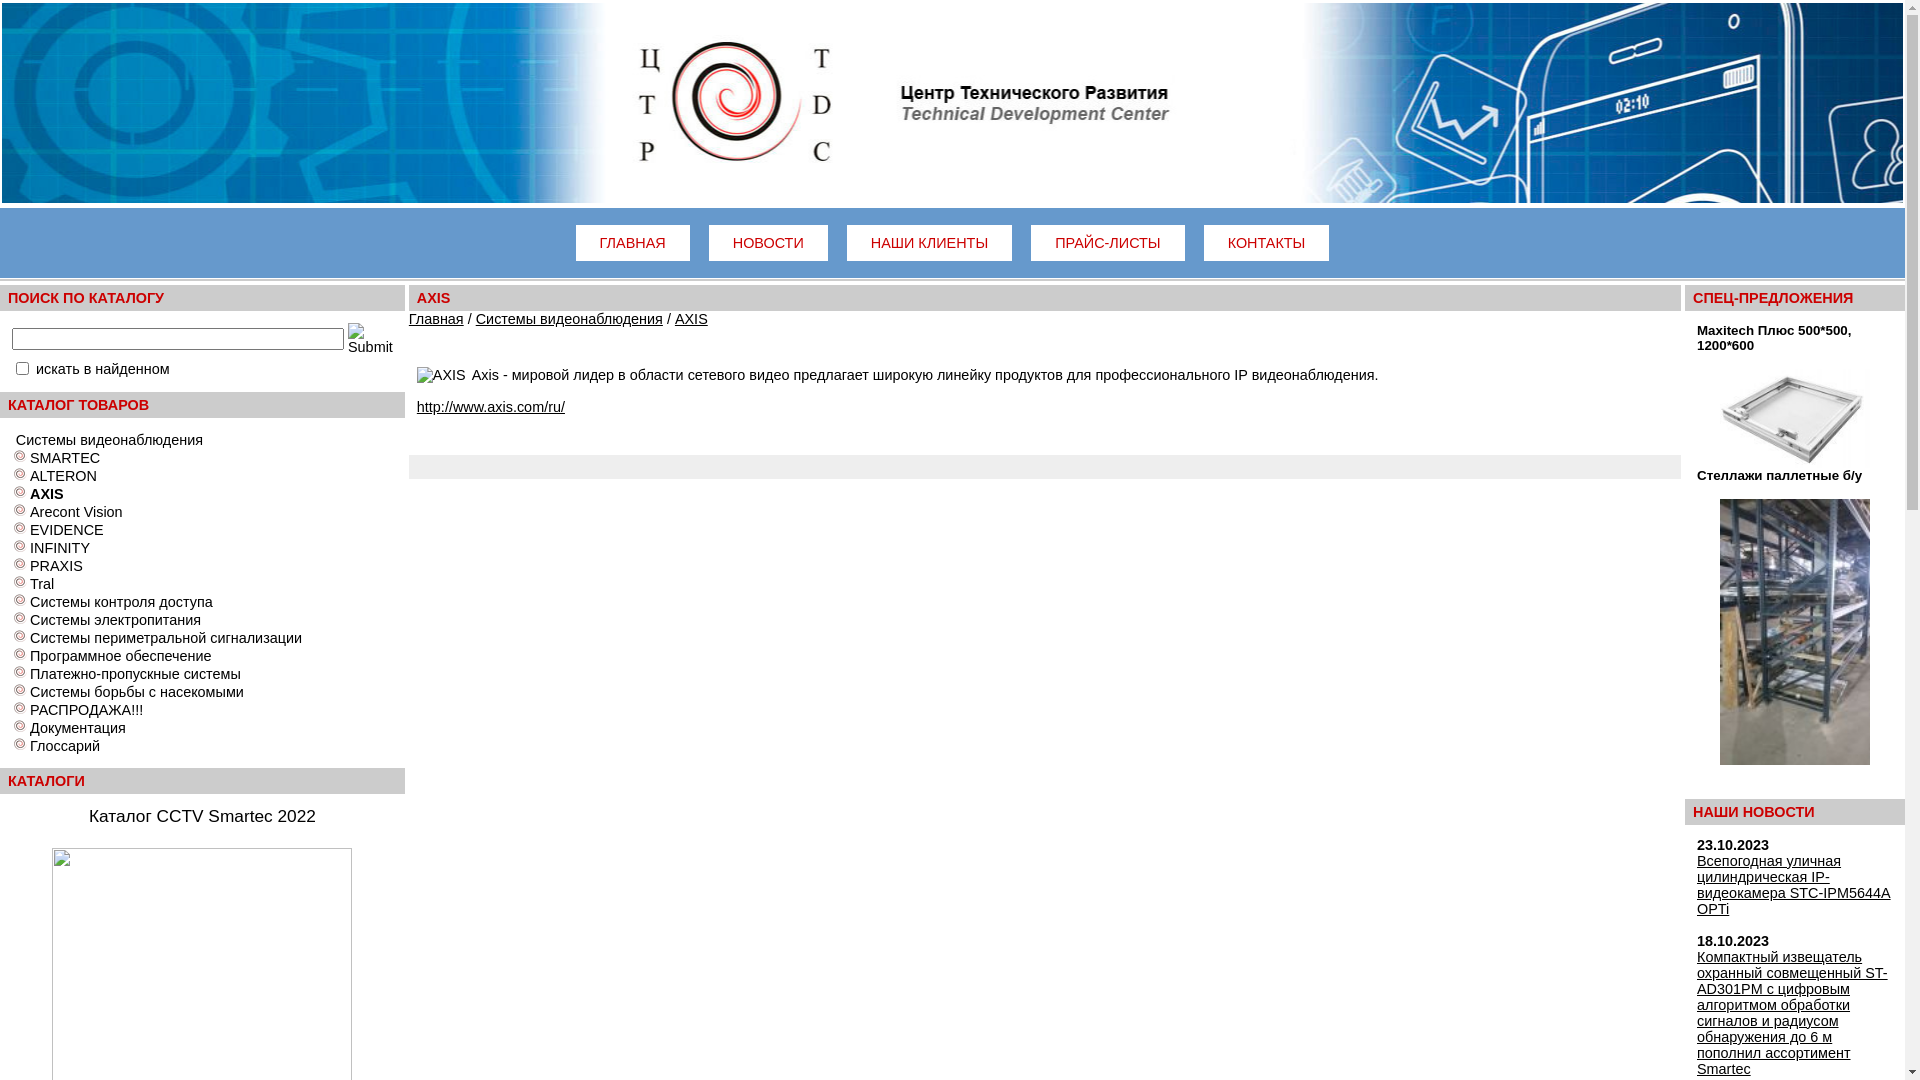  Describe the element at coordinates (692, 319) in the screenshot. I see `AXIS` at that location.